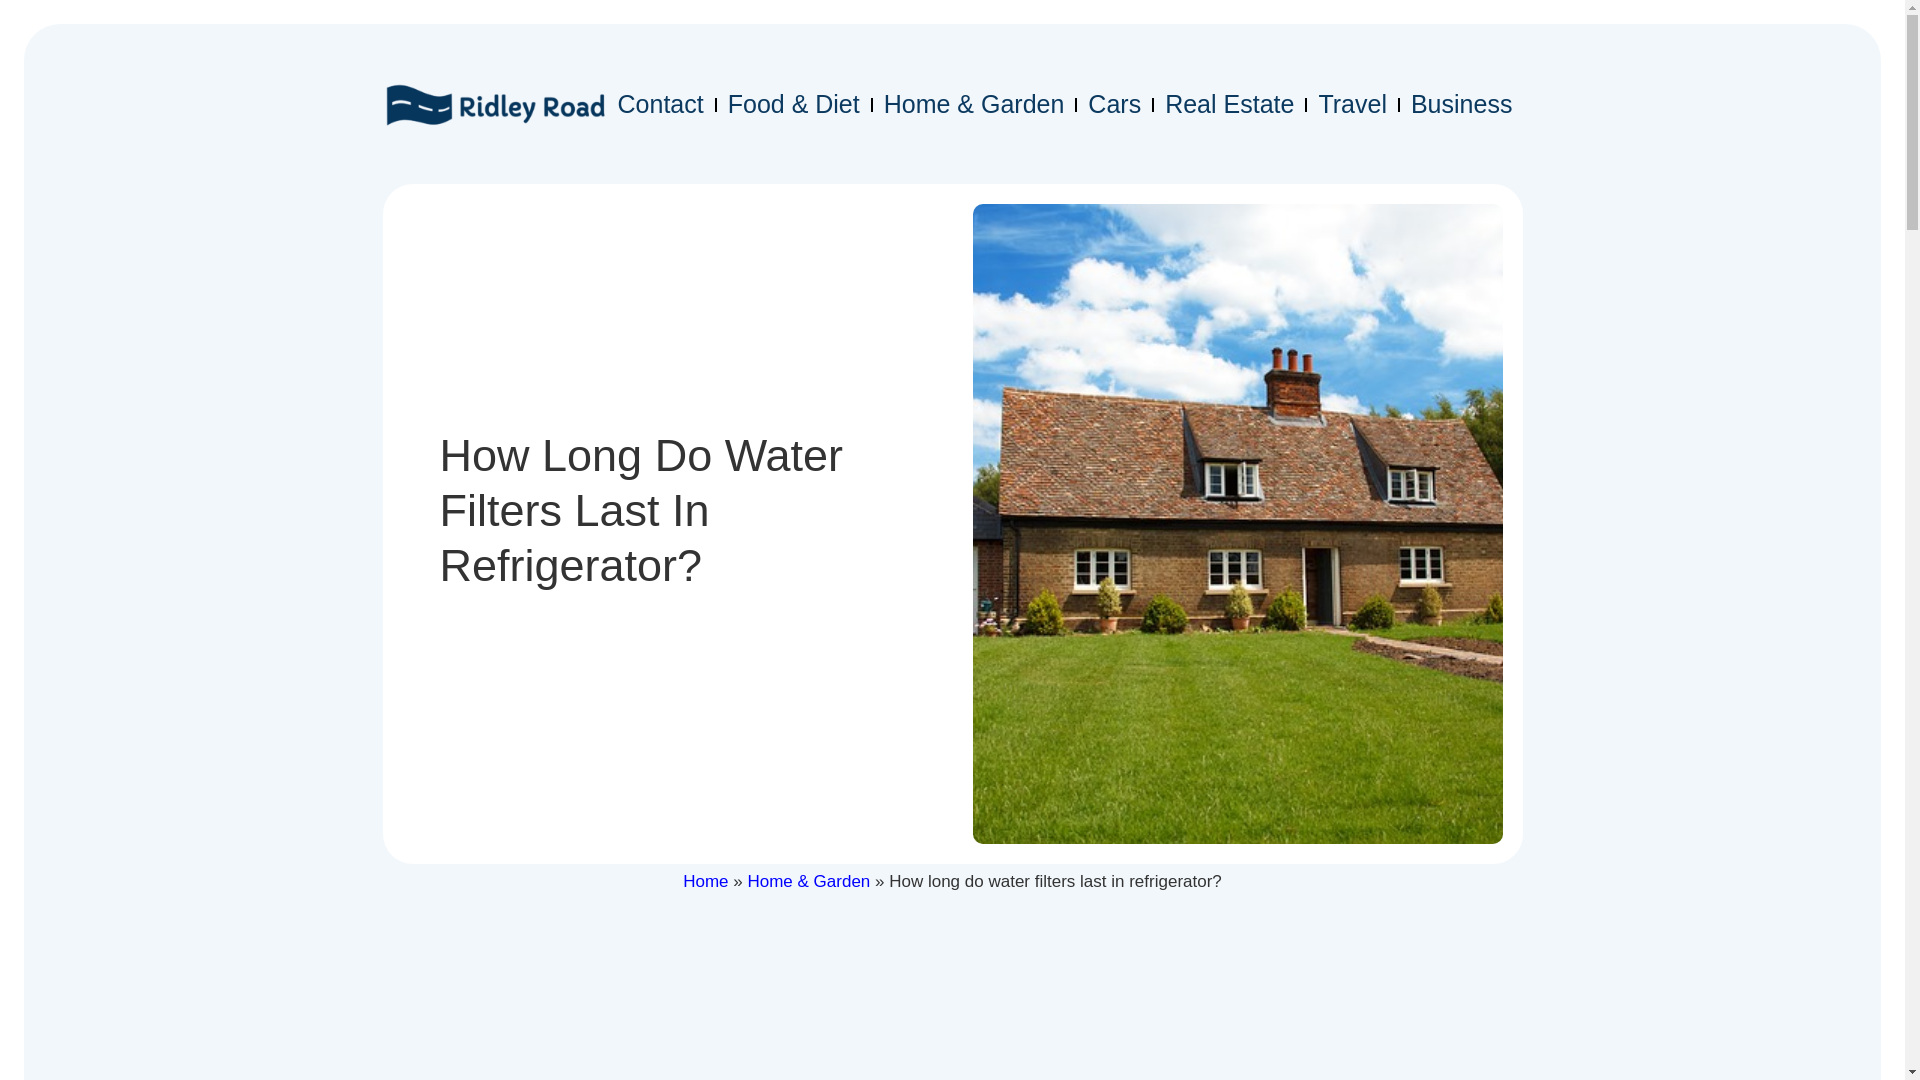 This screenshot has width=1920, height=1080. Describe the element at coordinates (1114, 104) in the screenshot. I see `Cars` at that location.